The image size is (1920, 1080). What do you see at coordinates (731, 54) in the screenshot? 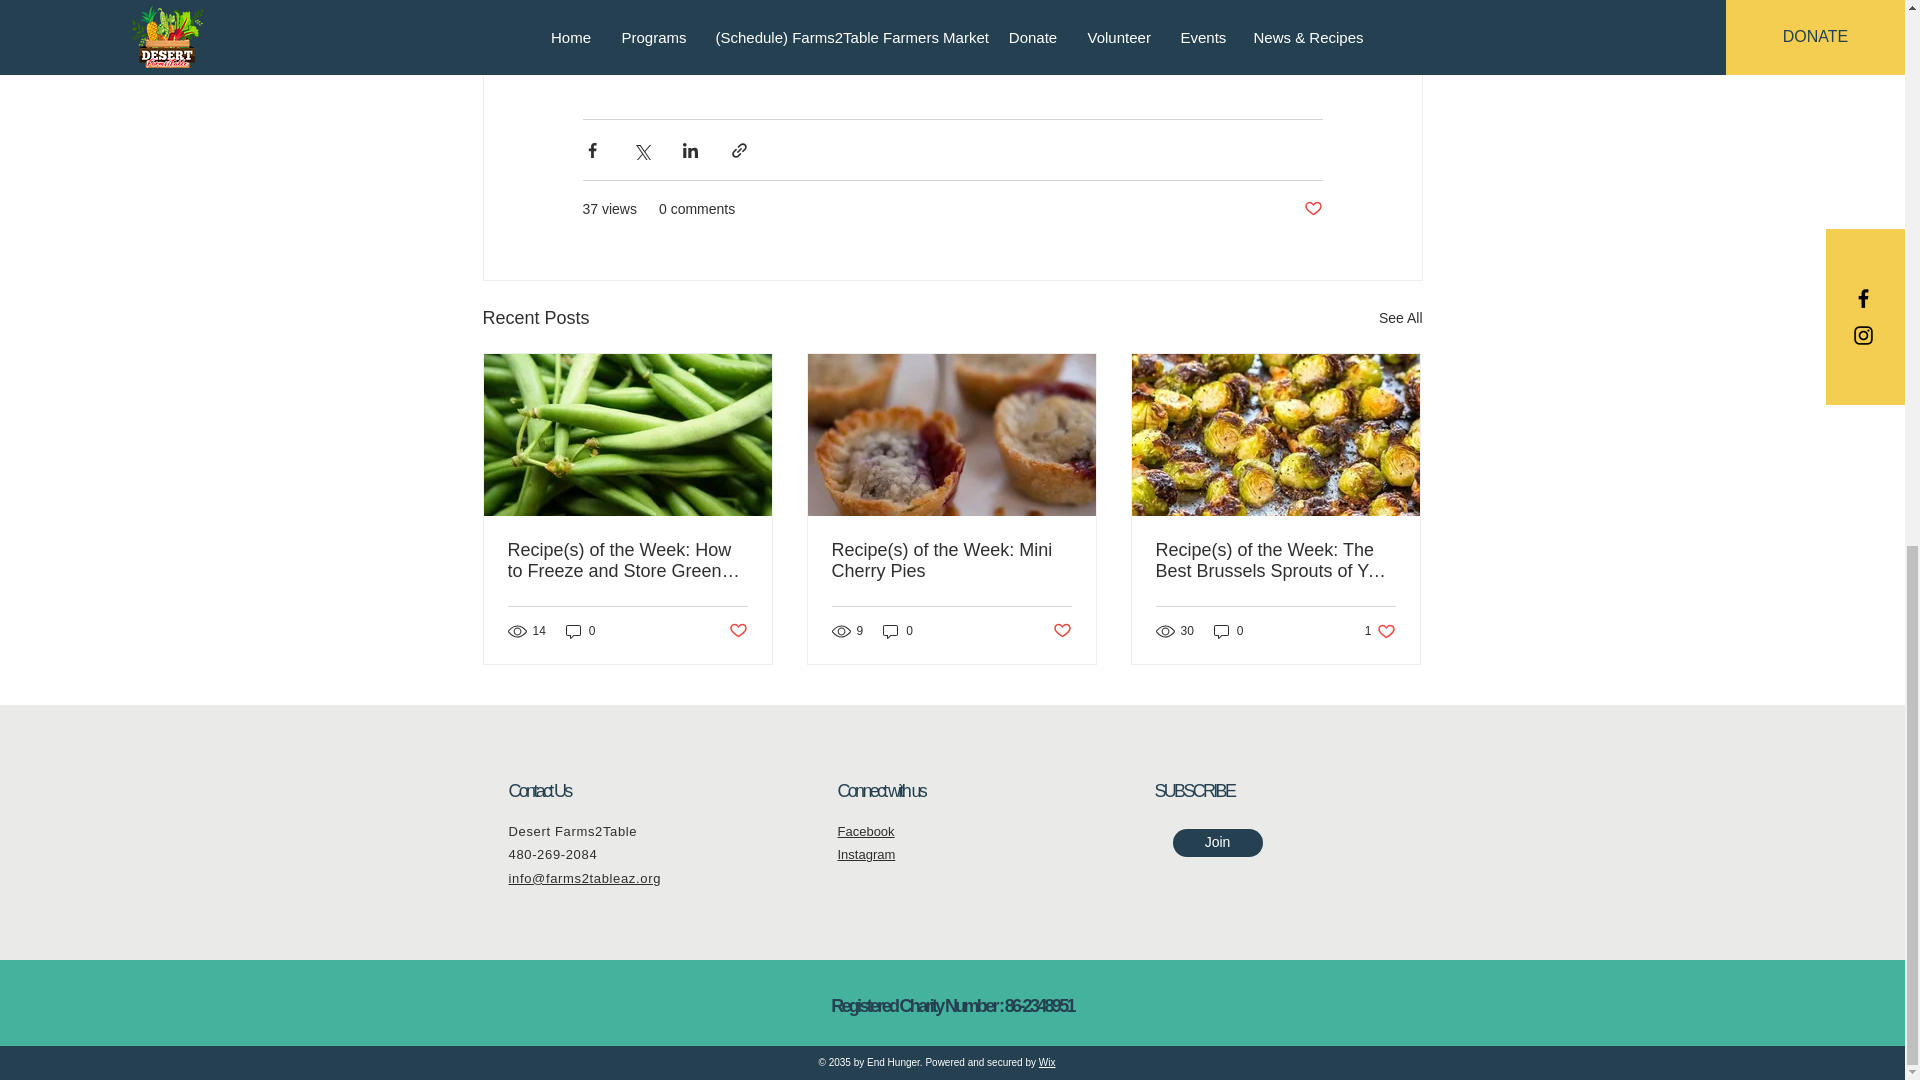
I see `Strawberry and Goat Cheese Crostini` at bounding box center [731, 54].